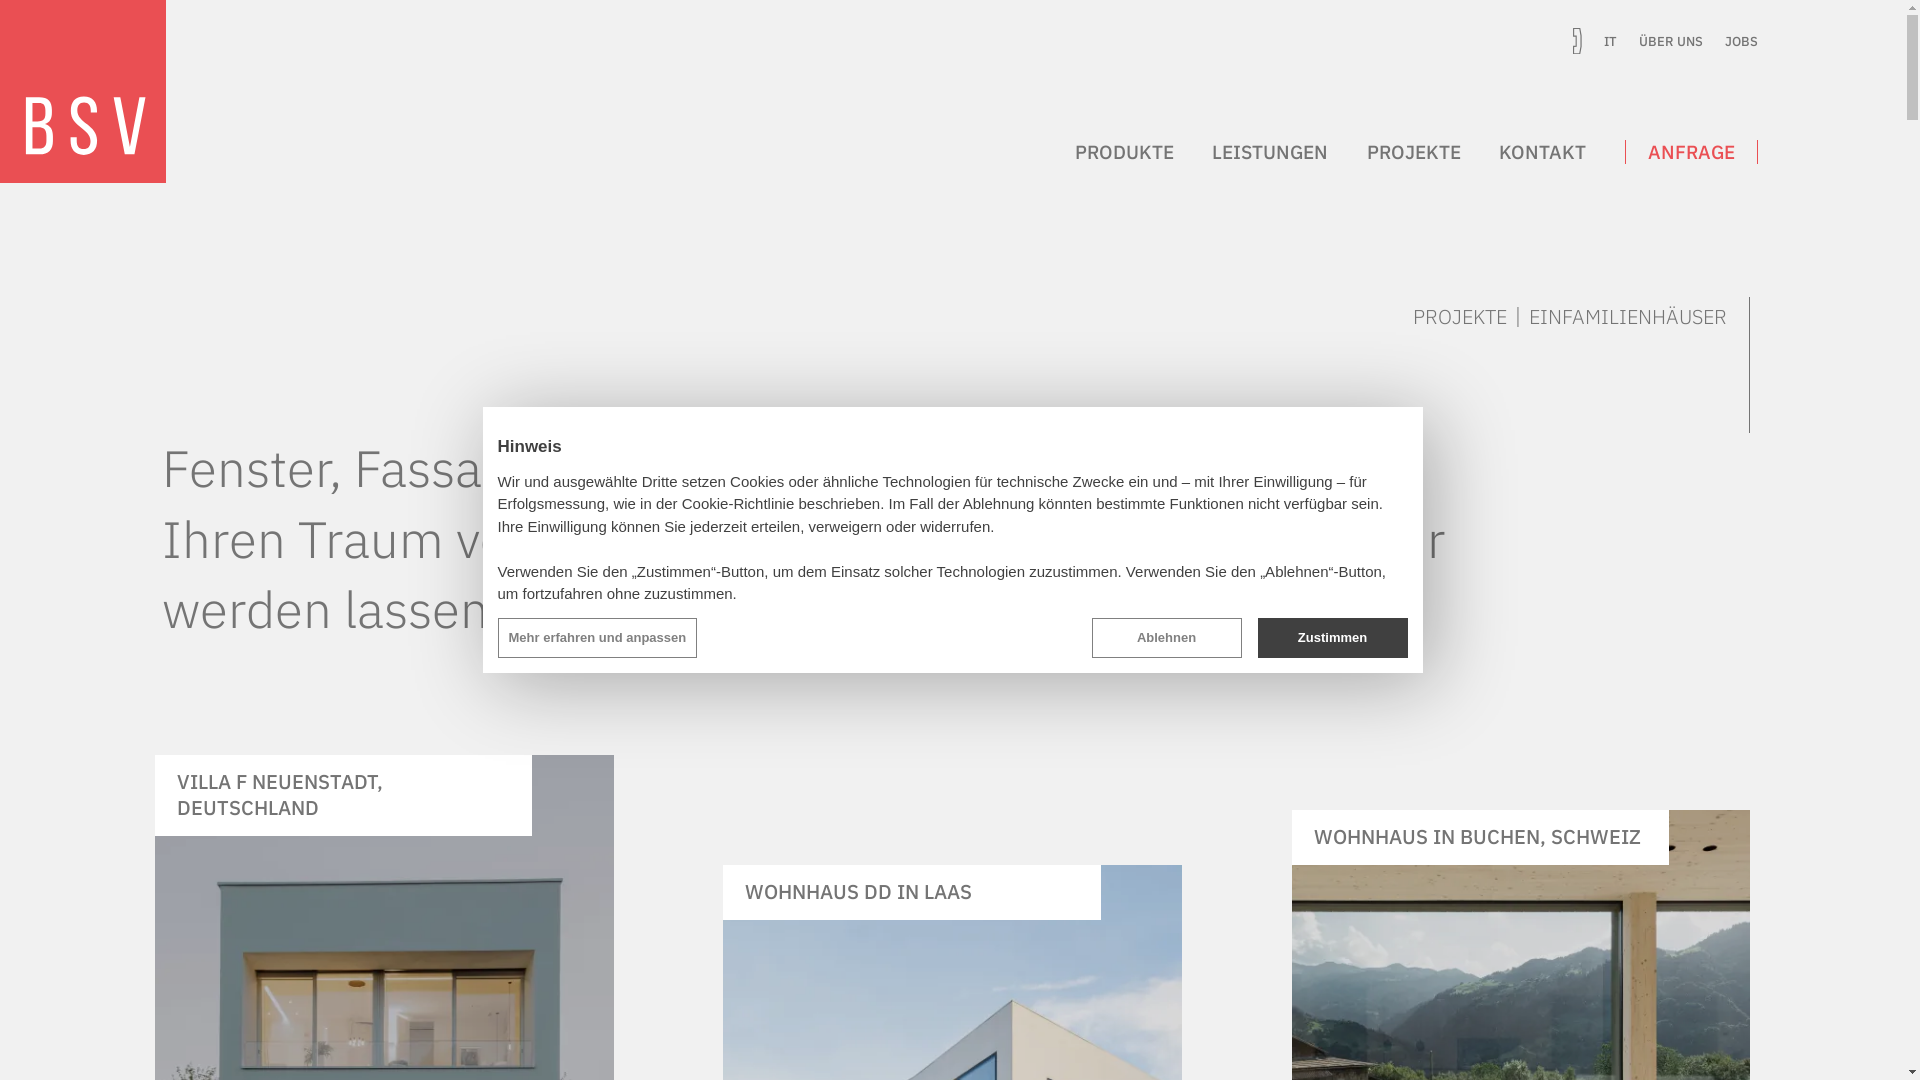 This screenshot has width=1920, height=1080. Describe the element at coordinates (83, 92) in the screenshot. I see `BSV GmbH` at that location.